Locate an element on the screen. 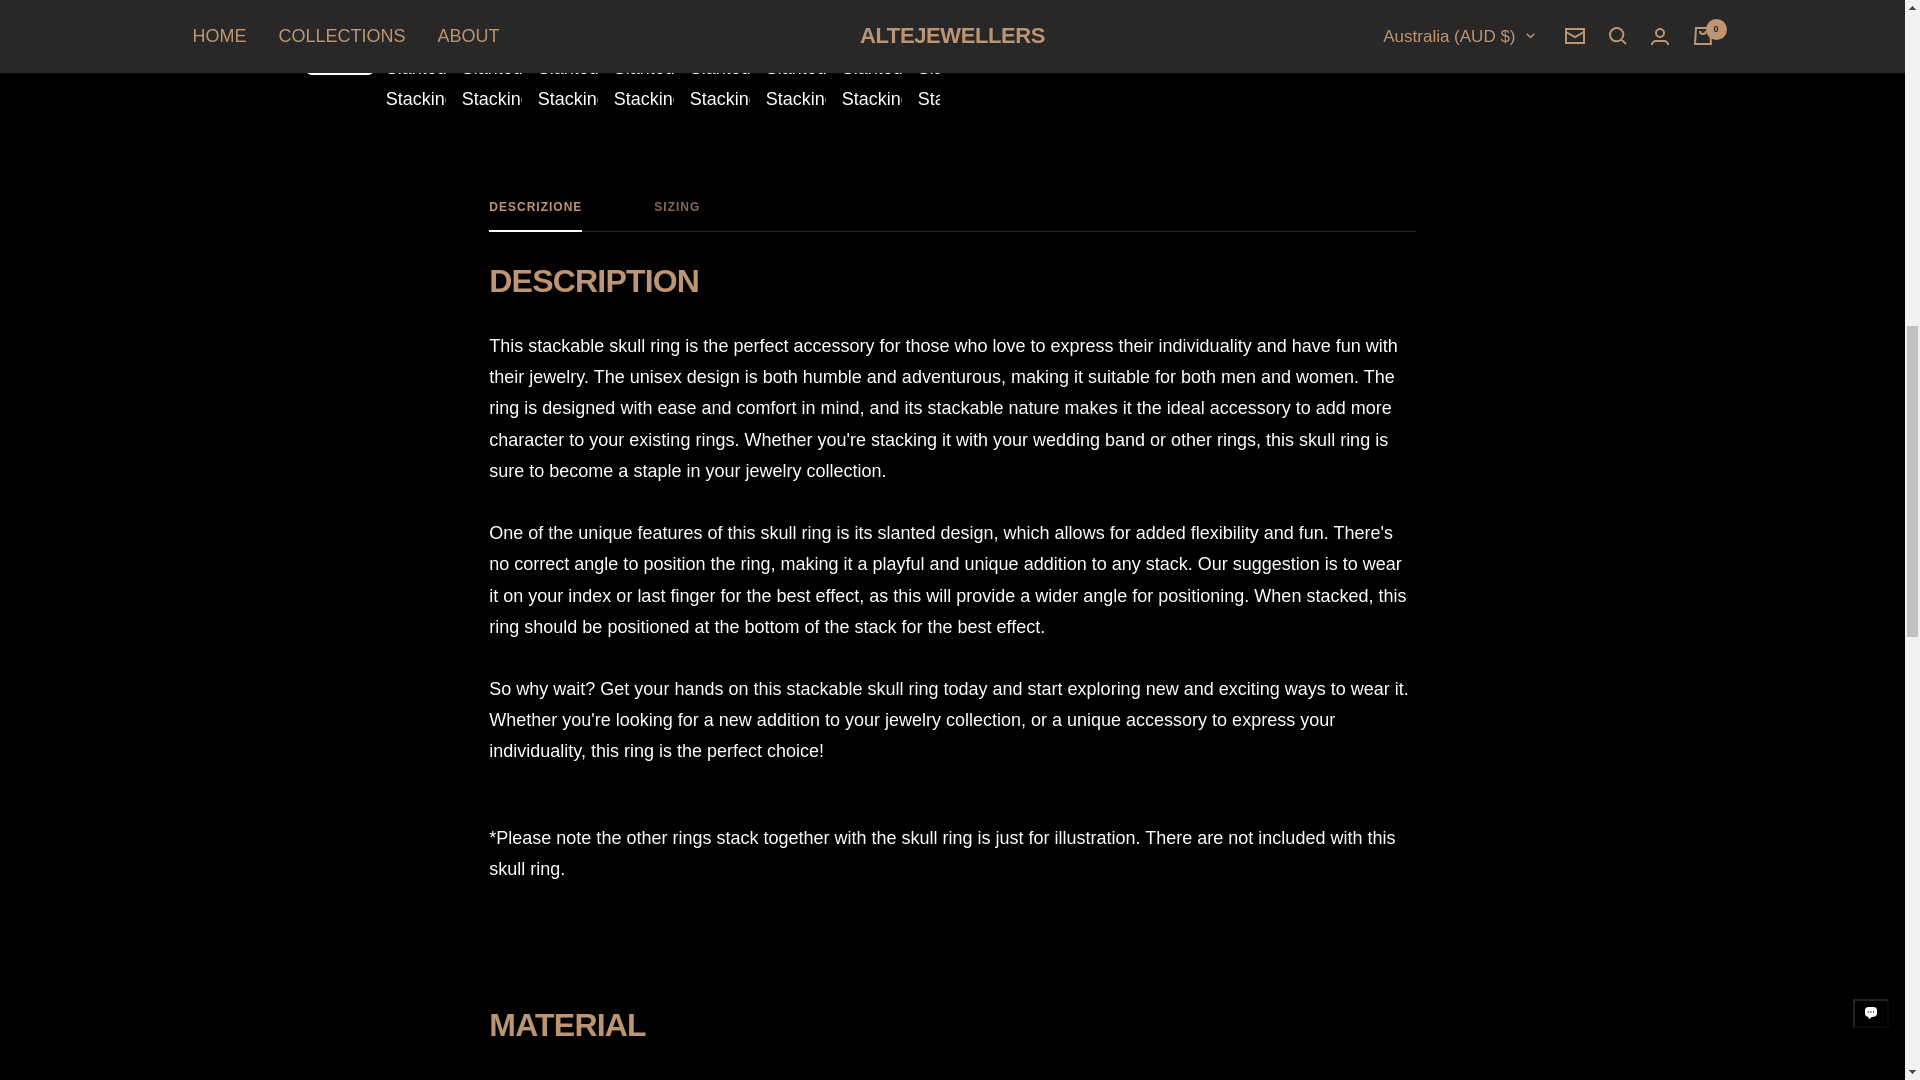  BA is located at coordinates (952, 216).